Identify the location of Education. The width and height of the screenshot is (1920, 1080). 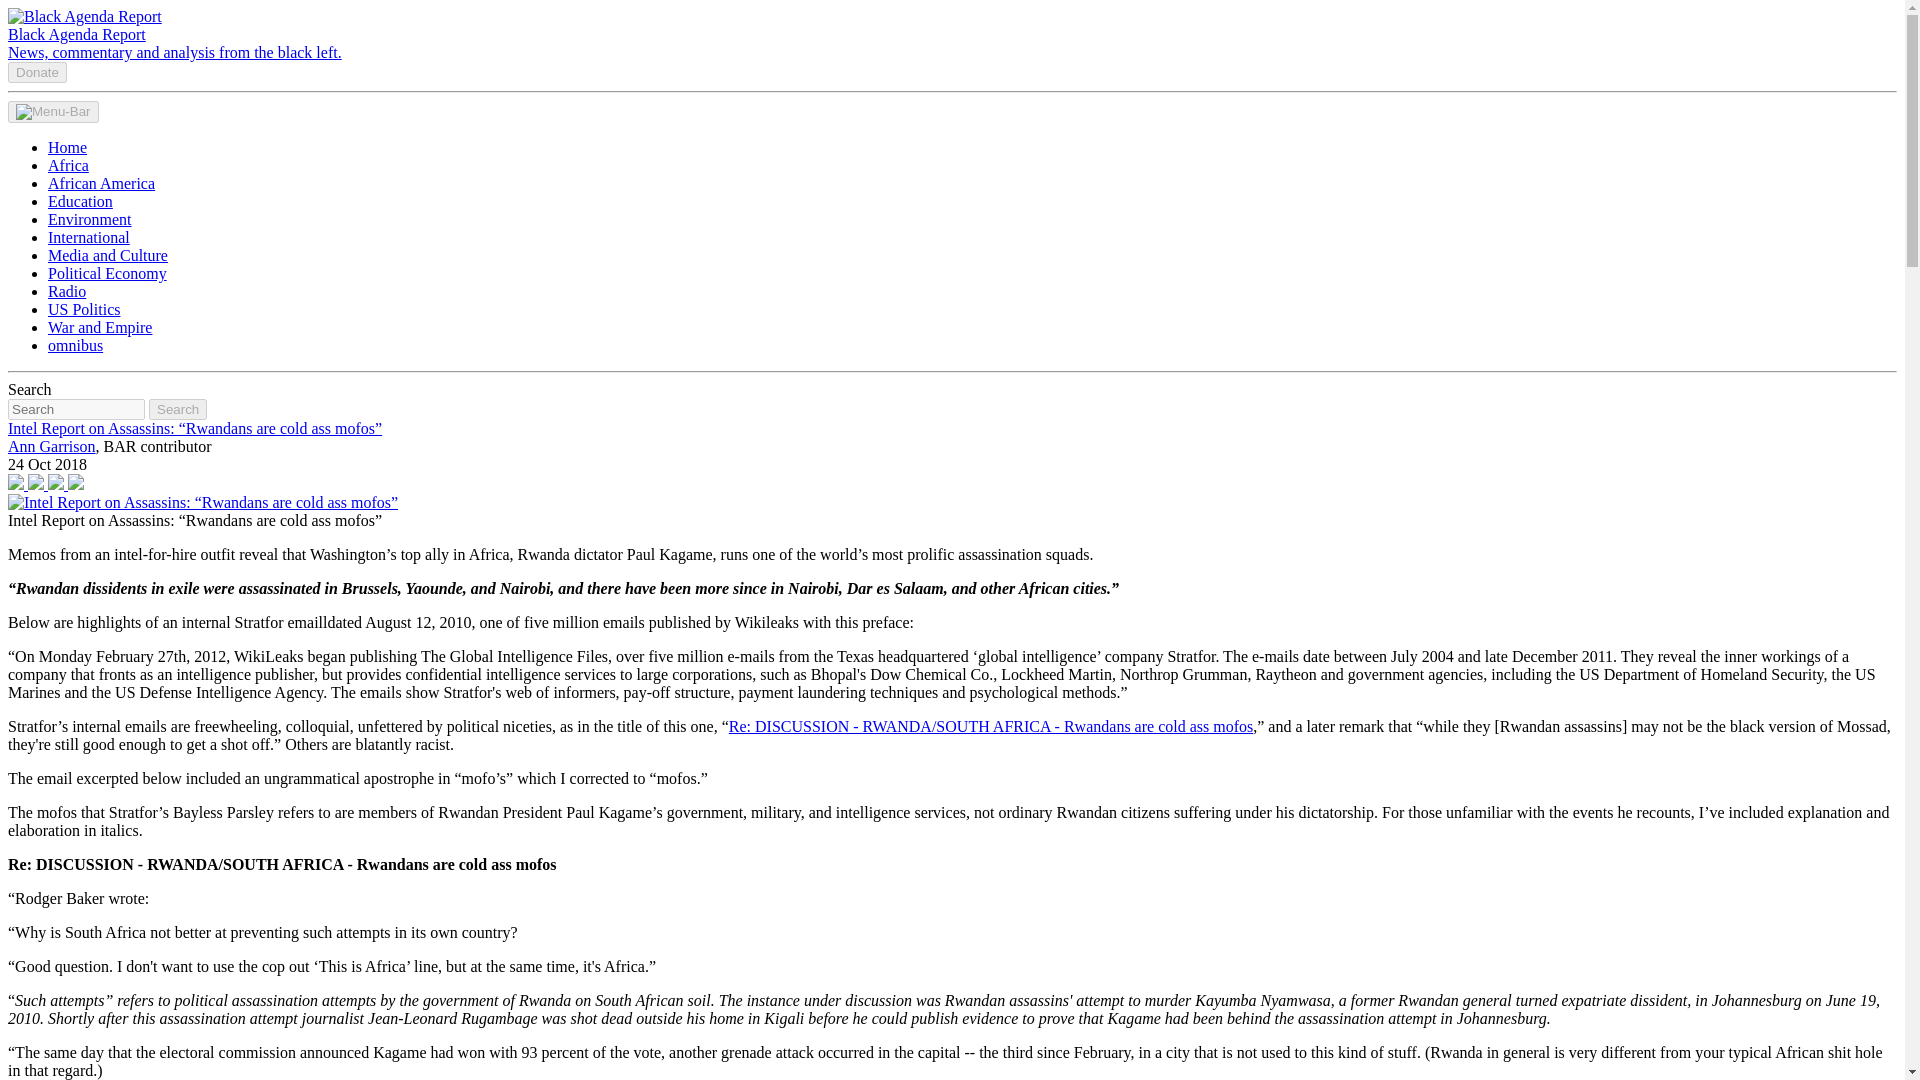
(80, 201).